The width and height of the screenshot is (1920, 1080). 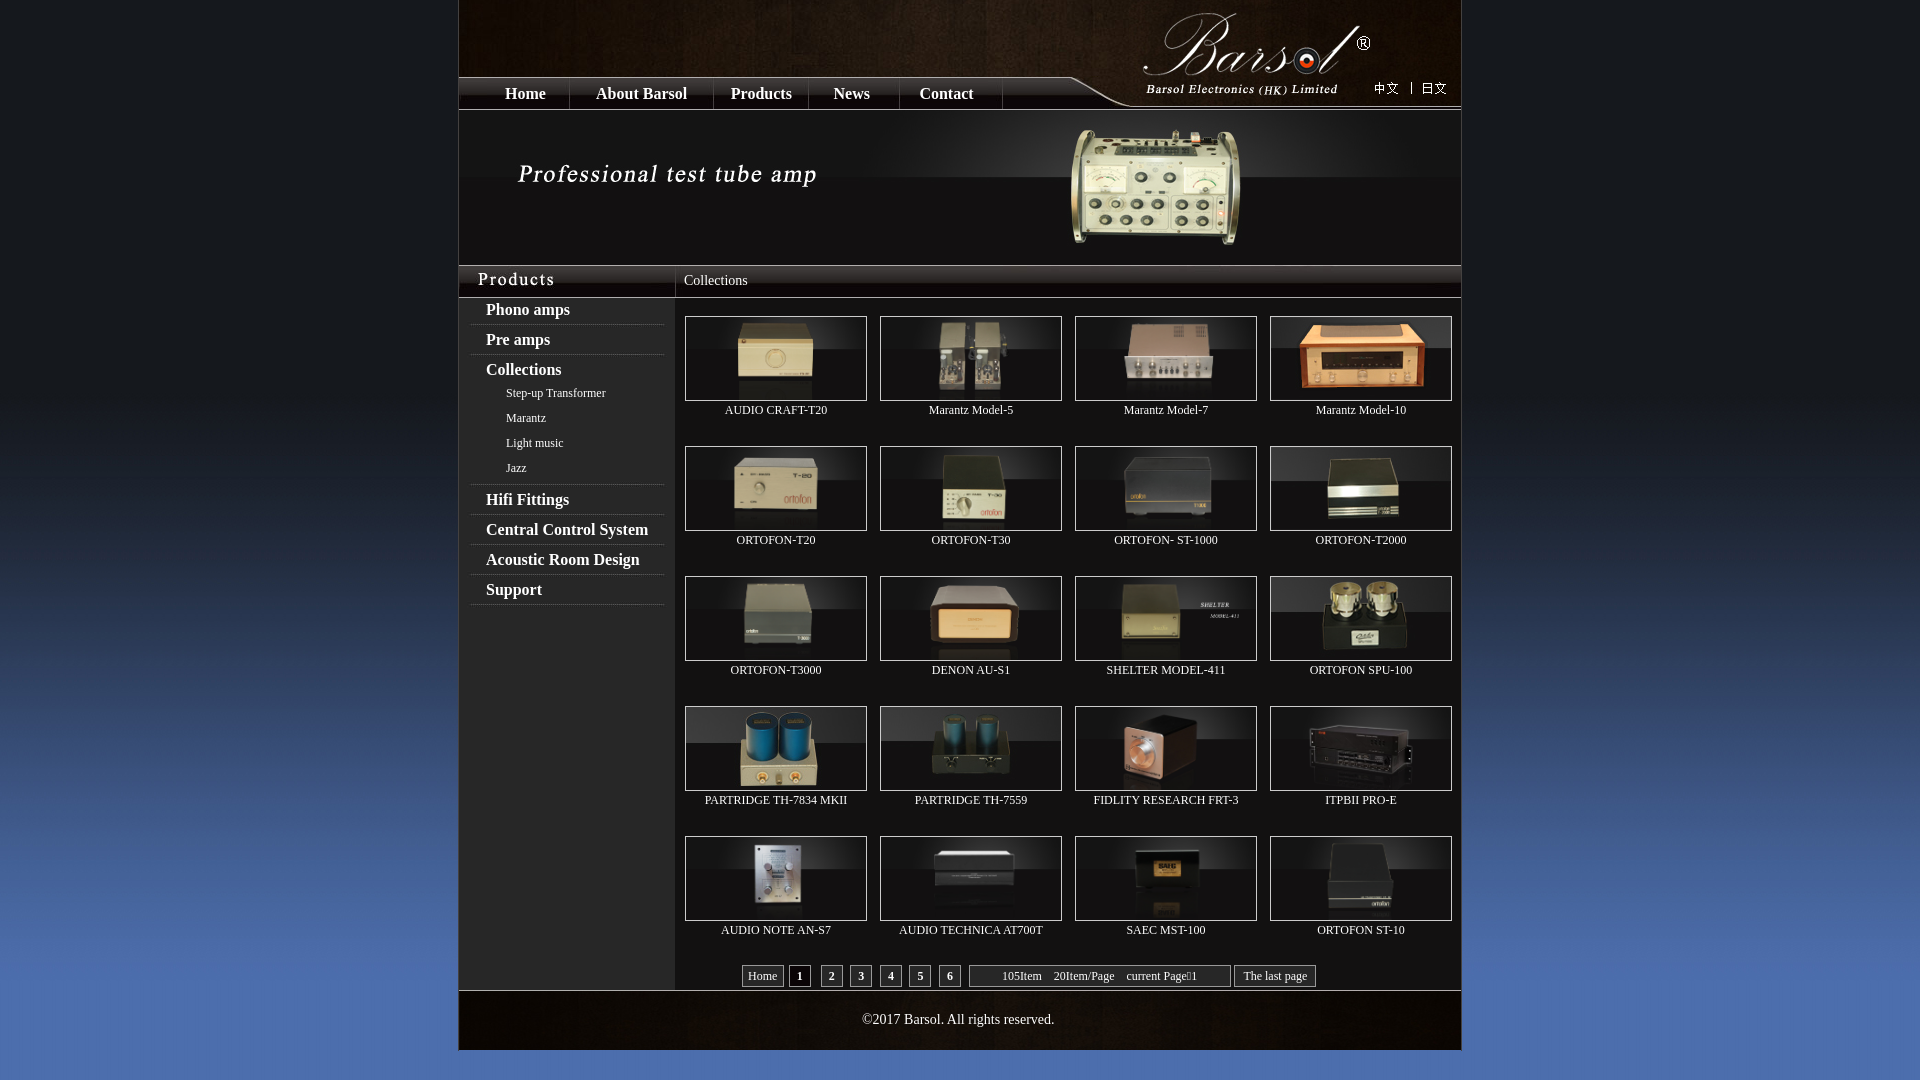 What do you see at coordinates (946, 94) in the screenshot?
I see `Contact` at bounding box center [946, 94].